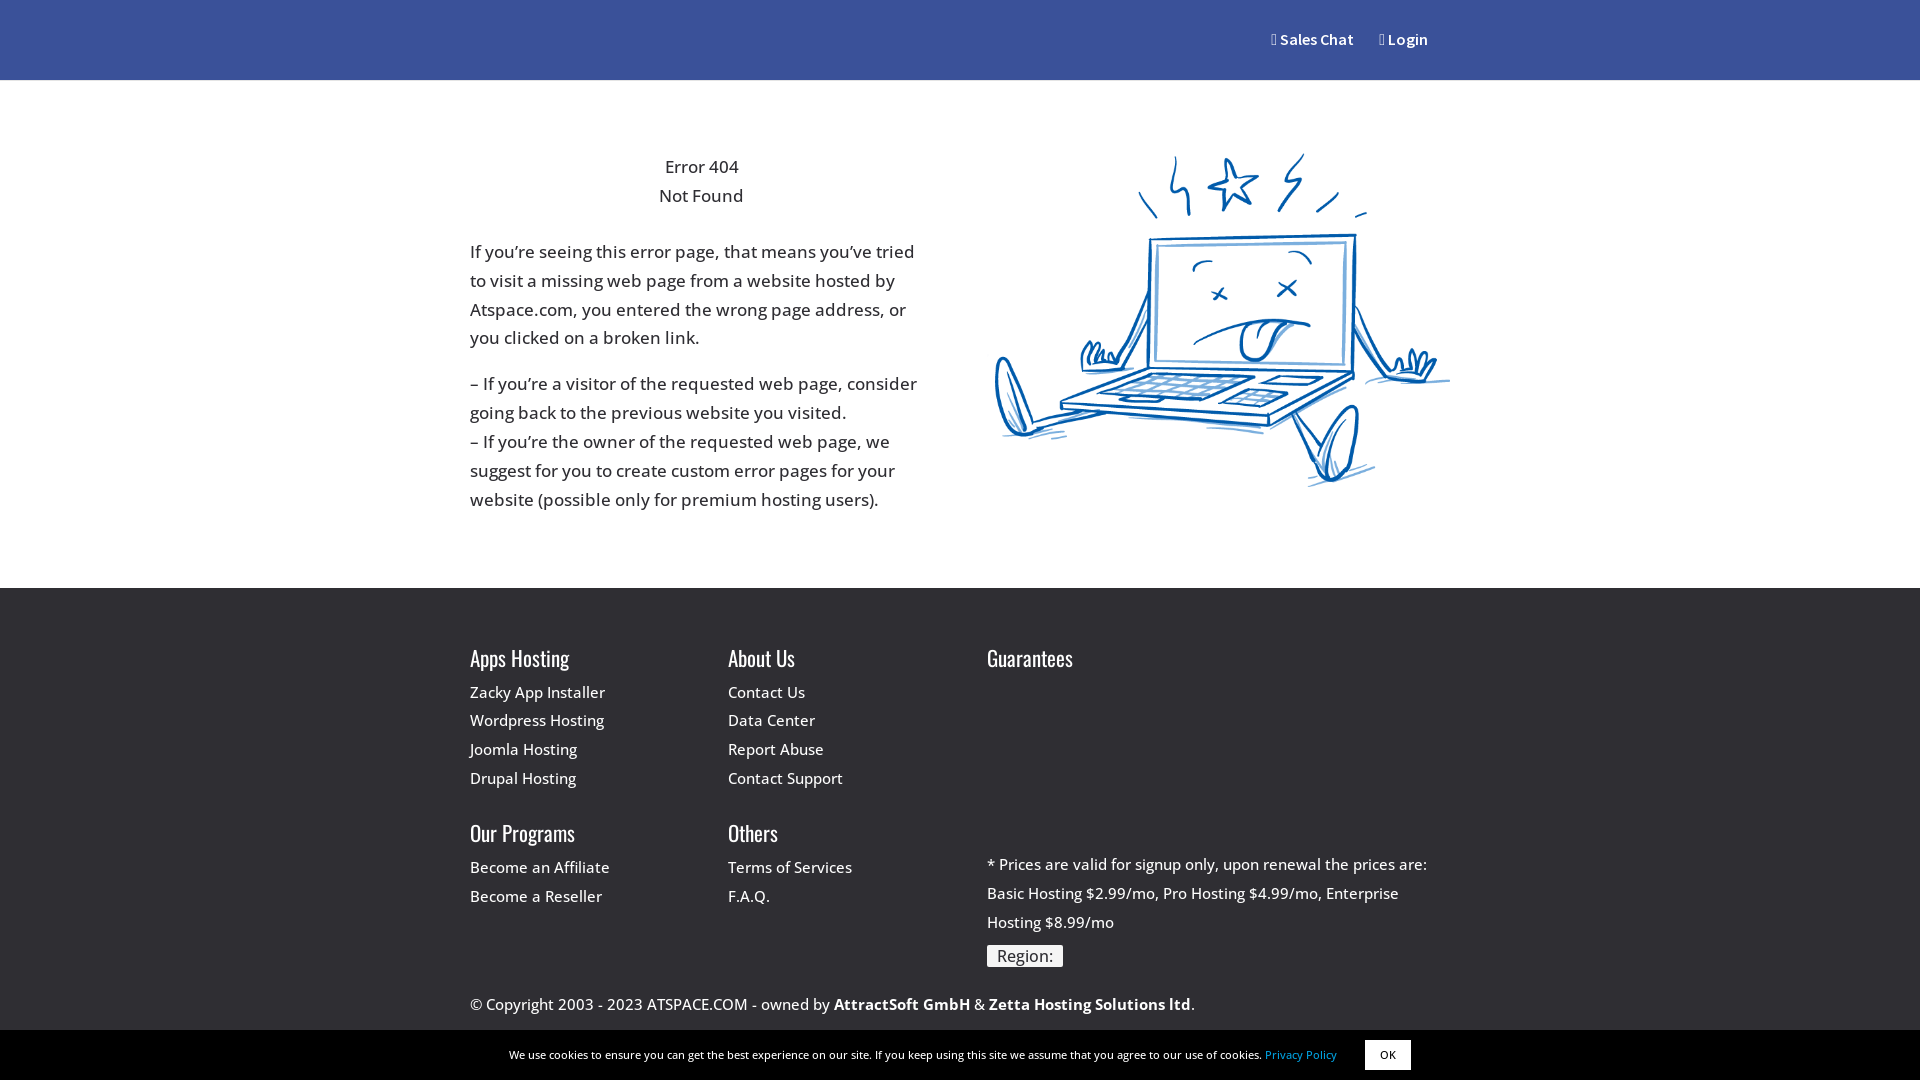 The image size is (1920, 1080). What do you see at coordinates (776, 748) in the screenshot?
I see `Report Abuse` at bounding box center [776, 748].